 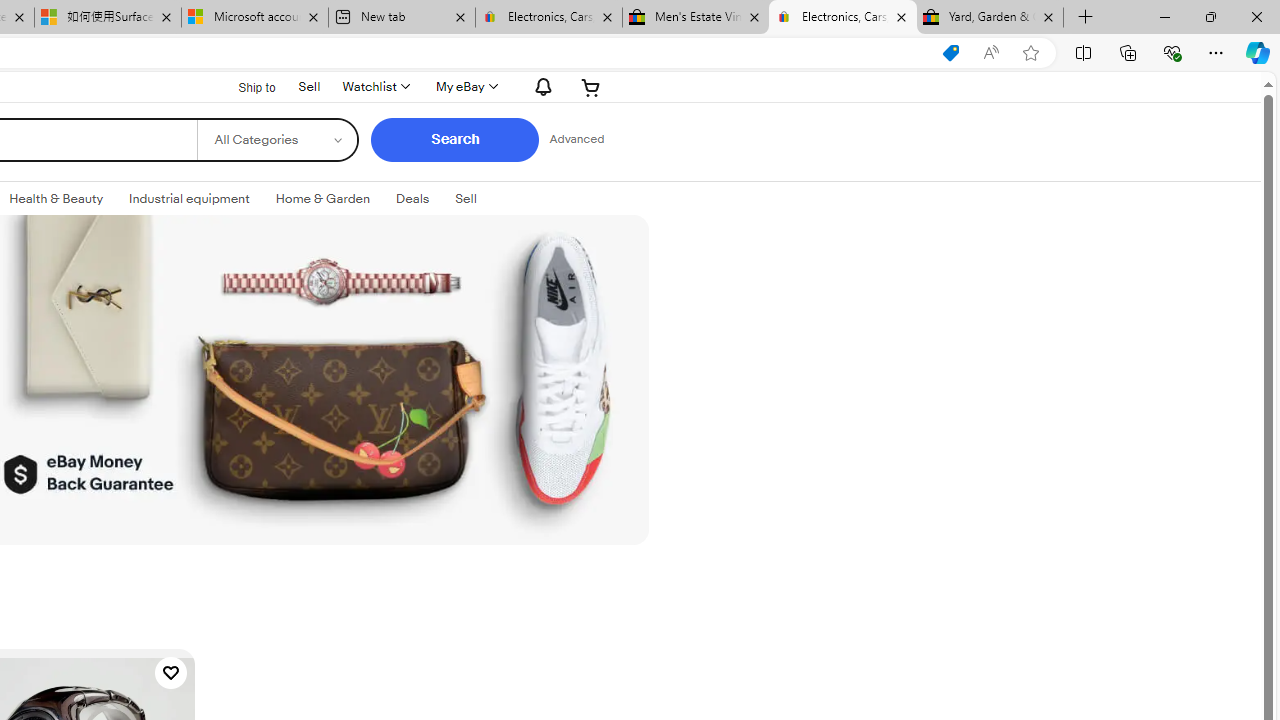 What do you see at coordinates (591, 86) in the screenshot?
I see `Your shopping cart` at bounding box center [591, 86].